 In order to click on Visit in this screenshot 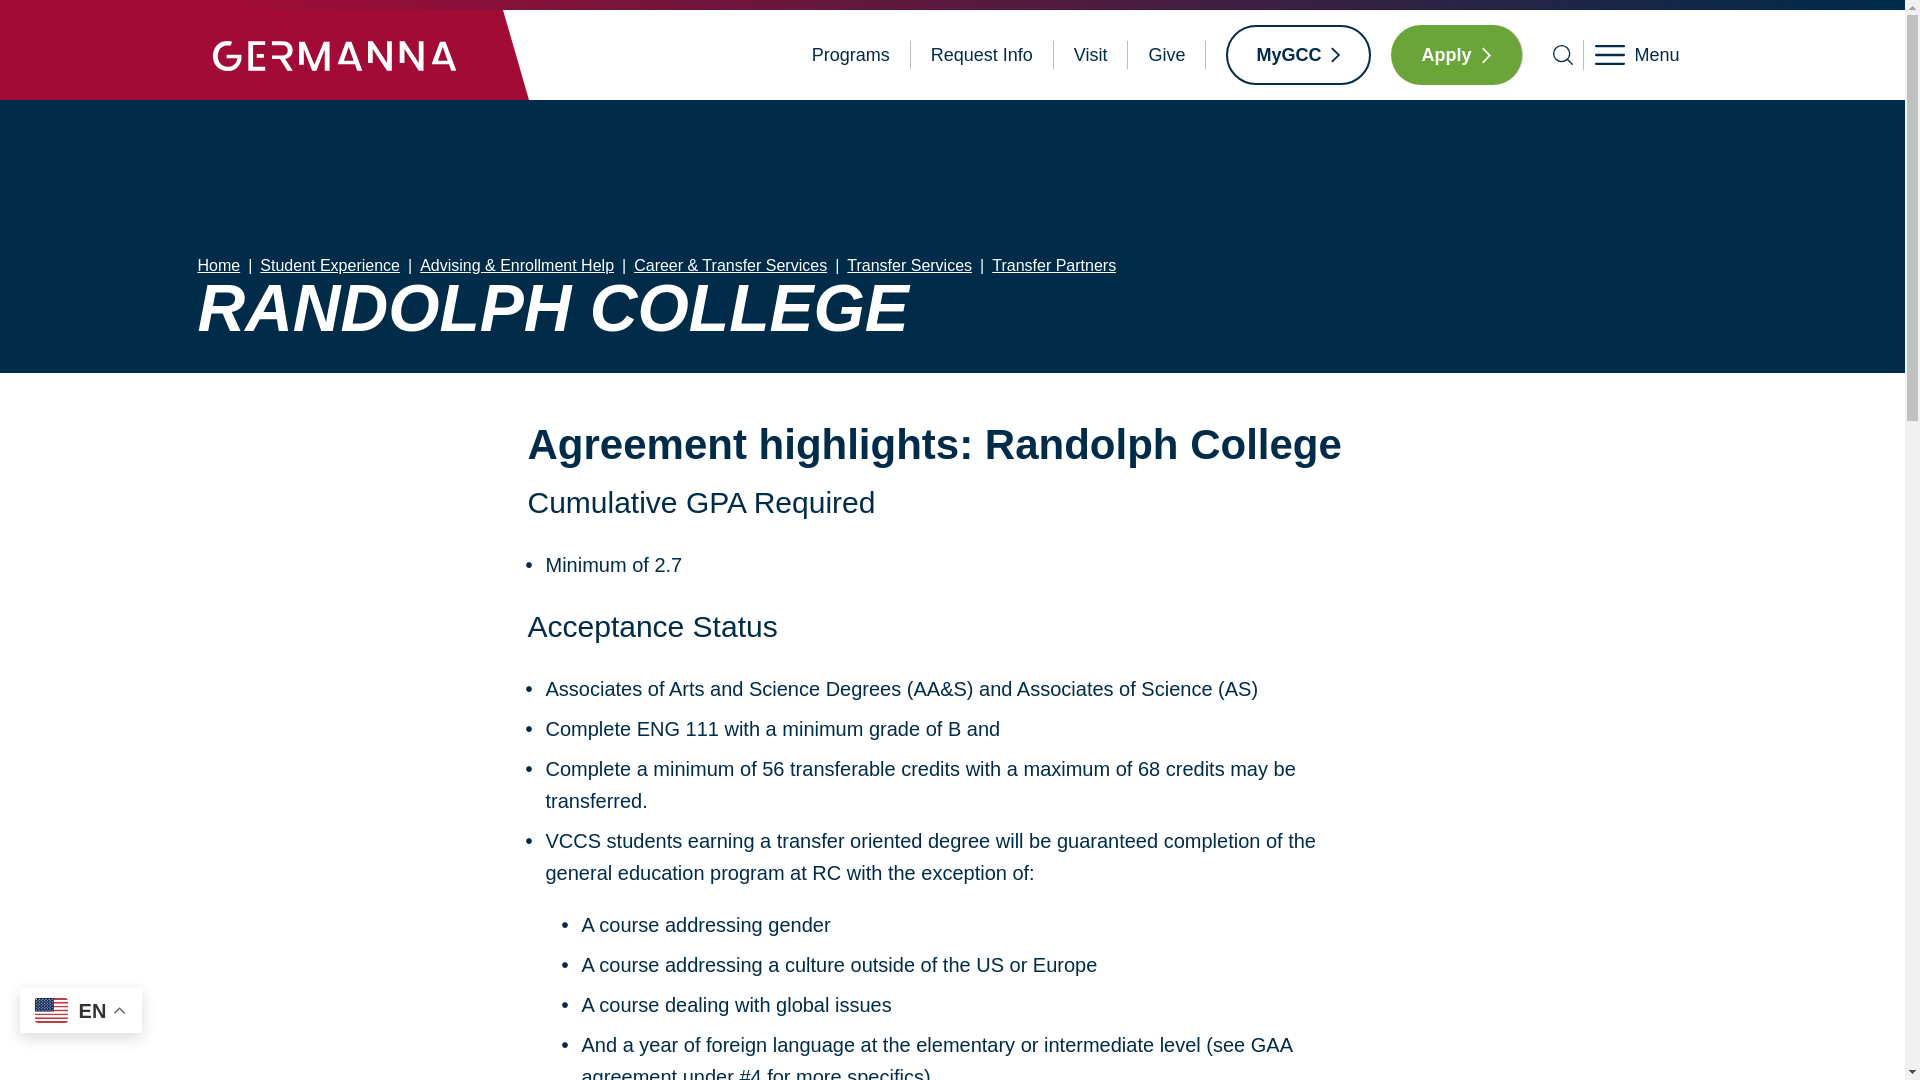, I will do `click(1091, 55)`.